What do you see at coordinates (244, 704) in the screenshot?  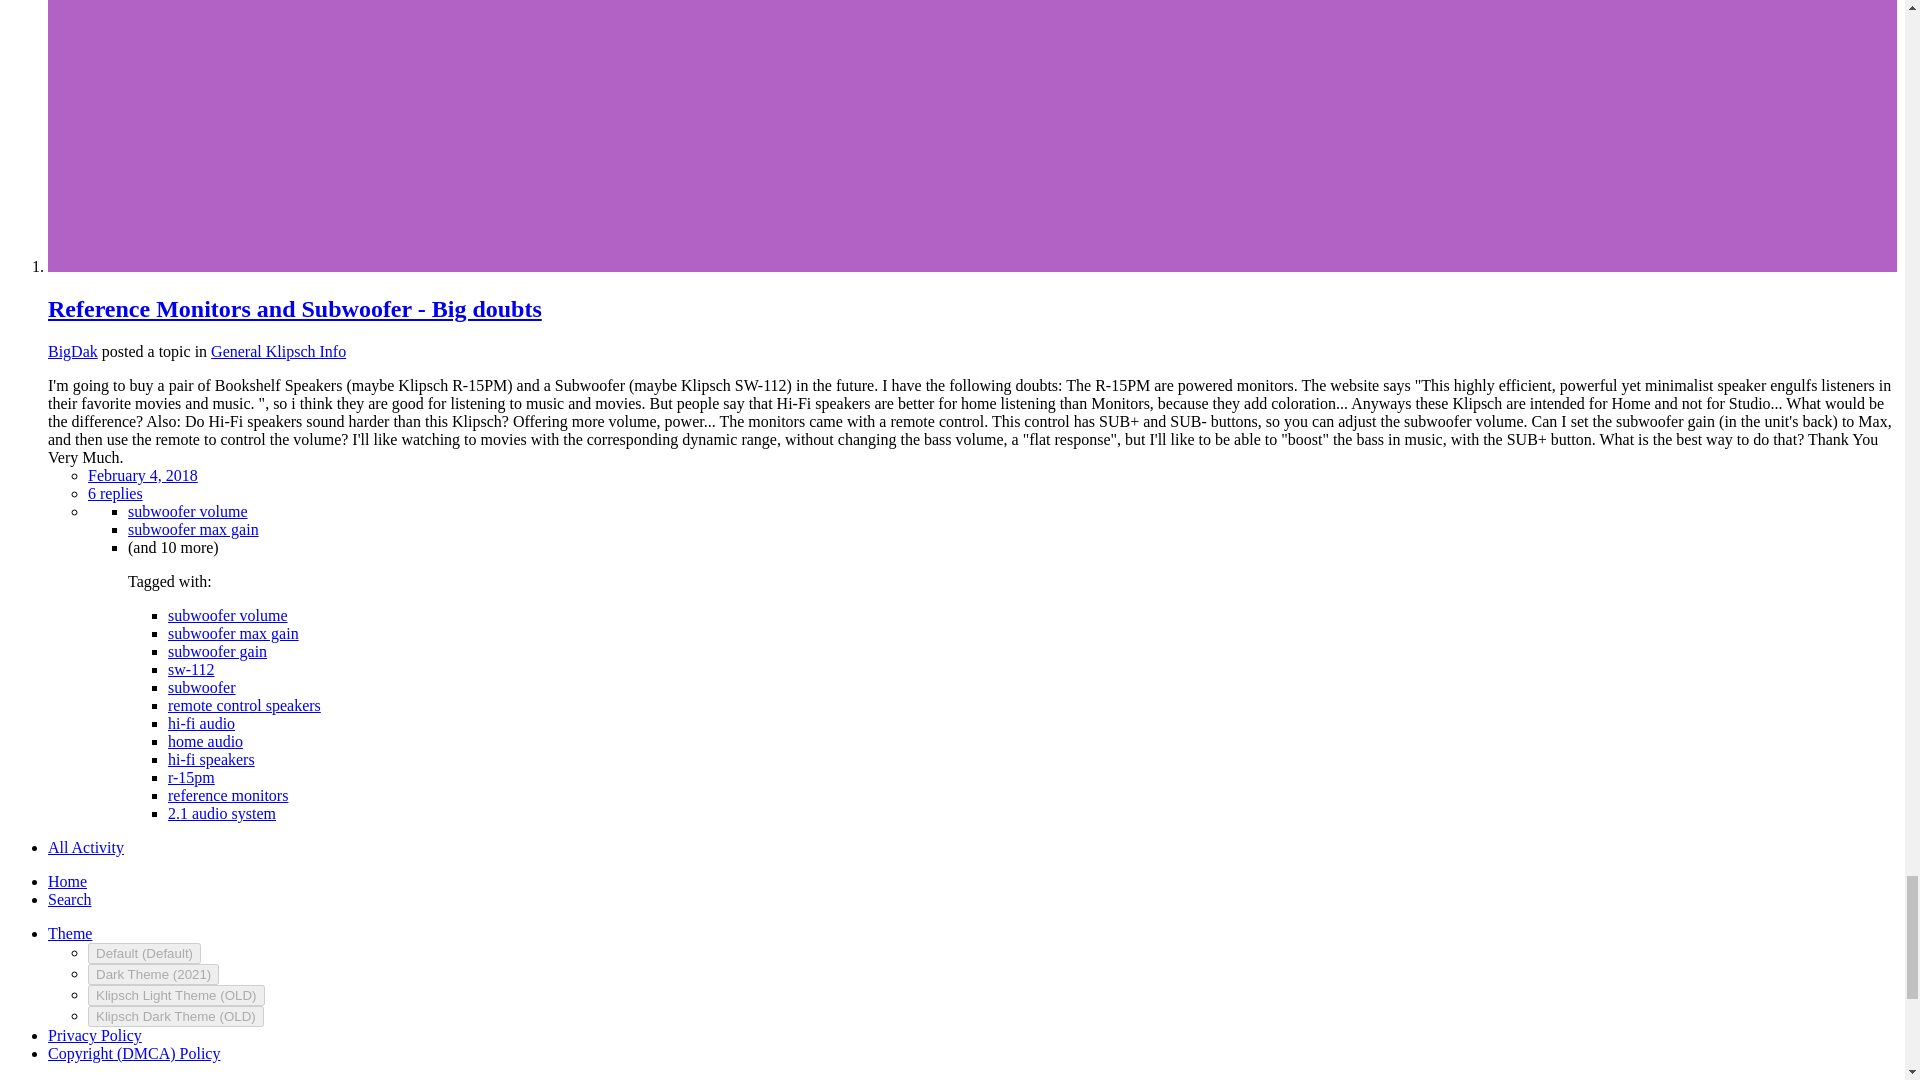 I see `Find other content tagged with 'remote control speakers'` at bounding box center [244, 704].